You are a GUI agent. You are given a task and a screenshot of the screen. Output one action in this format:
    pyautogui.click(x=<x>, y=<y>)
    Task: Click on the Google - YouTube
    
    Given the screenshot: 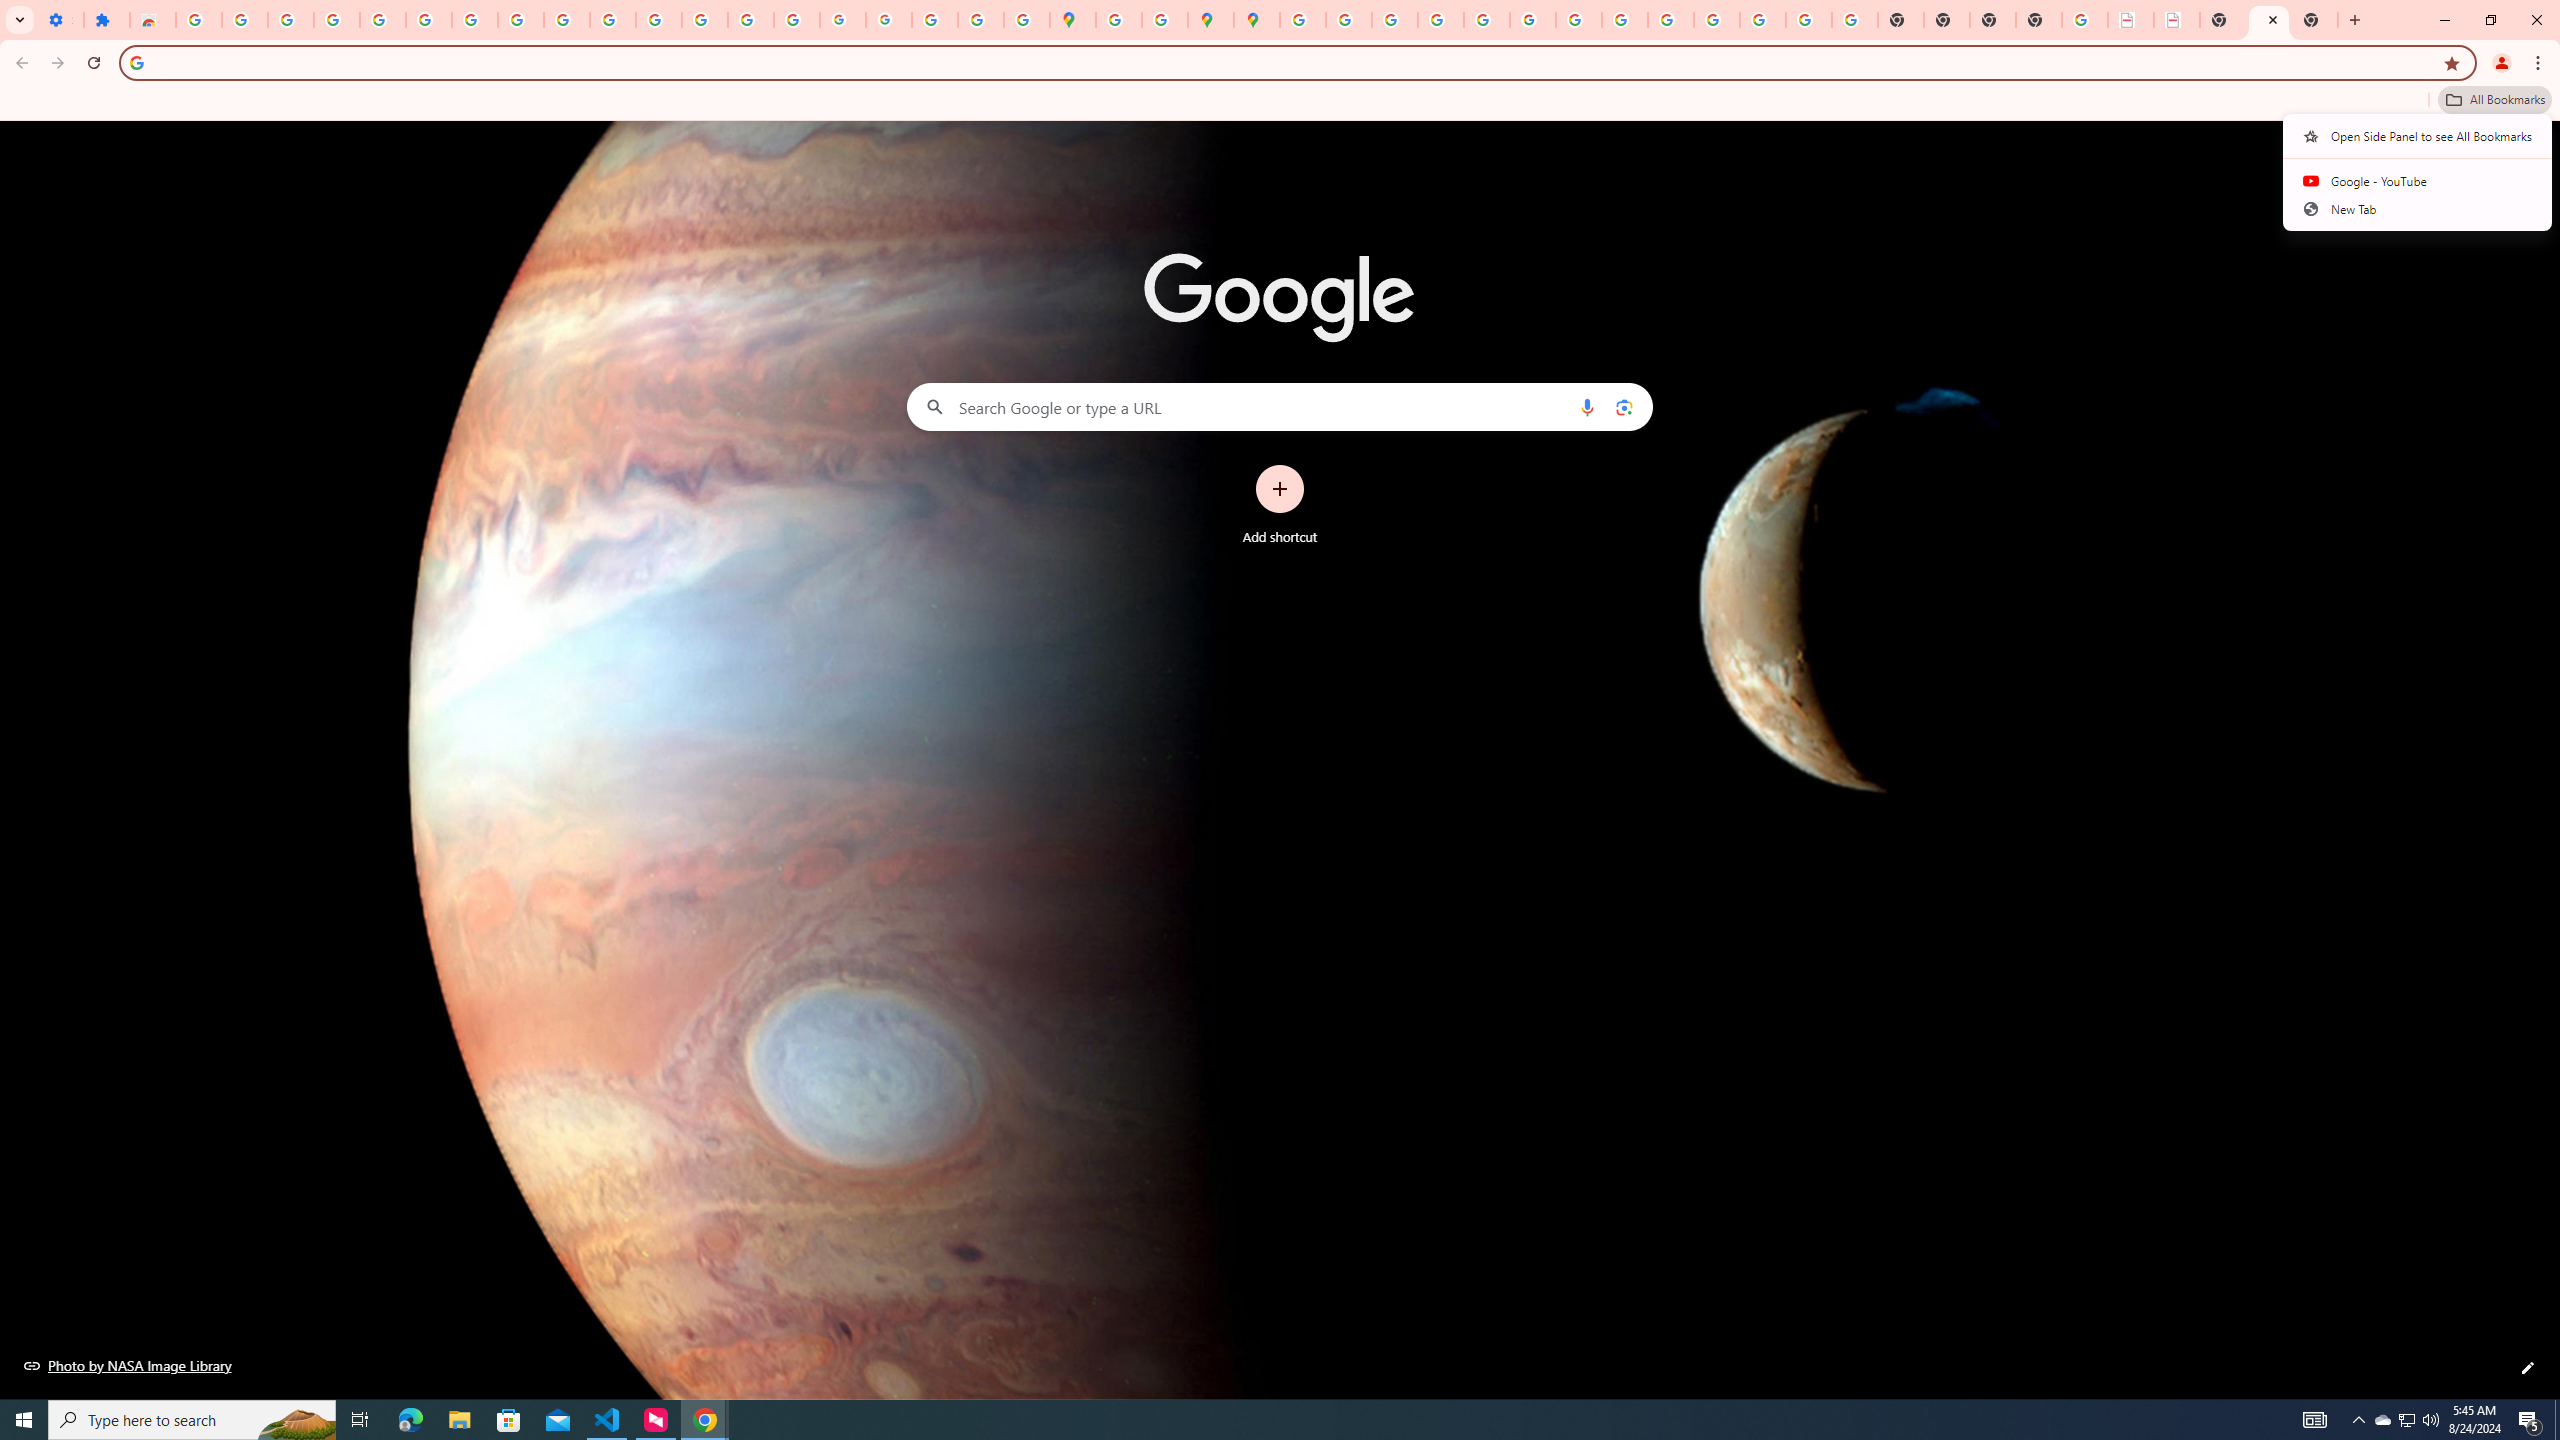 What is the action you would take?
    pyautogui.click(x=2418, y=180)
    